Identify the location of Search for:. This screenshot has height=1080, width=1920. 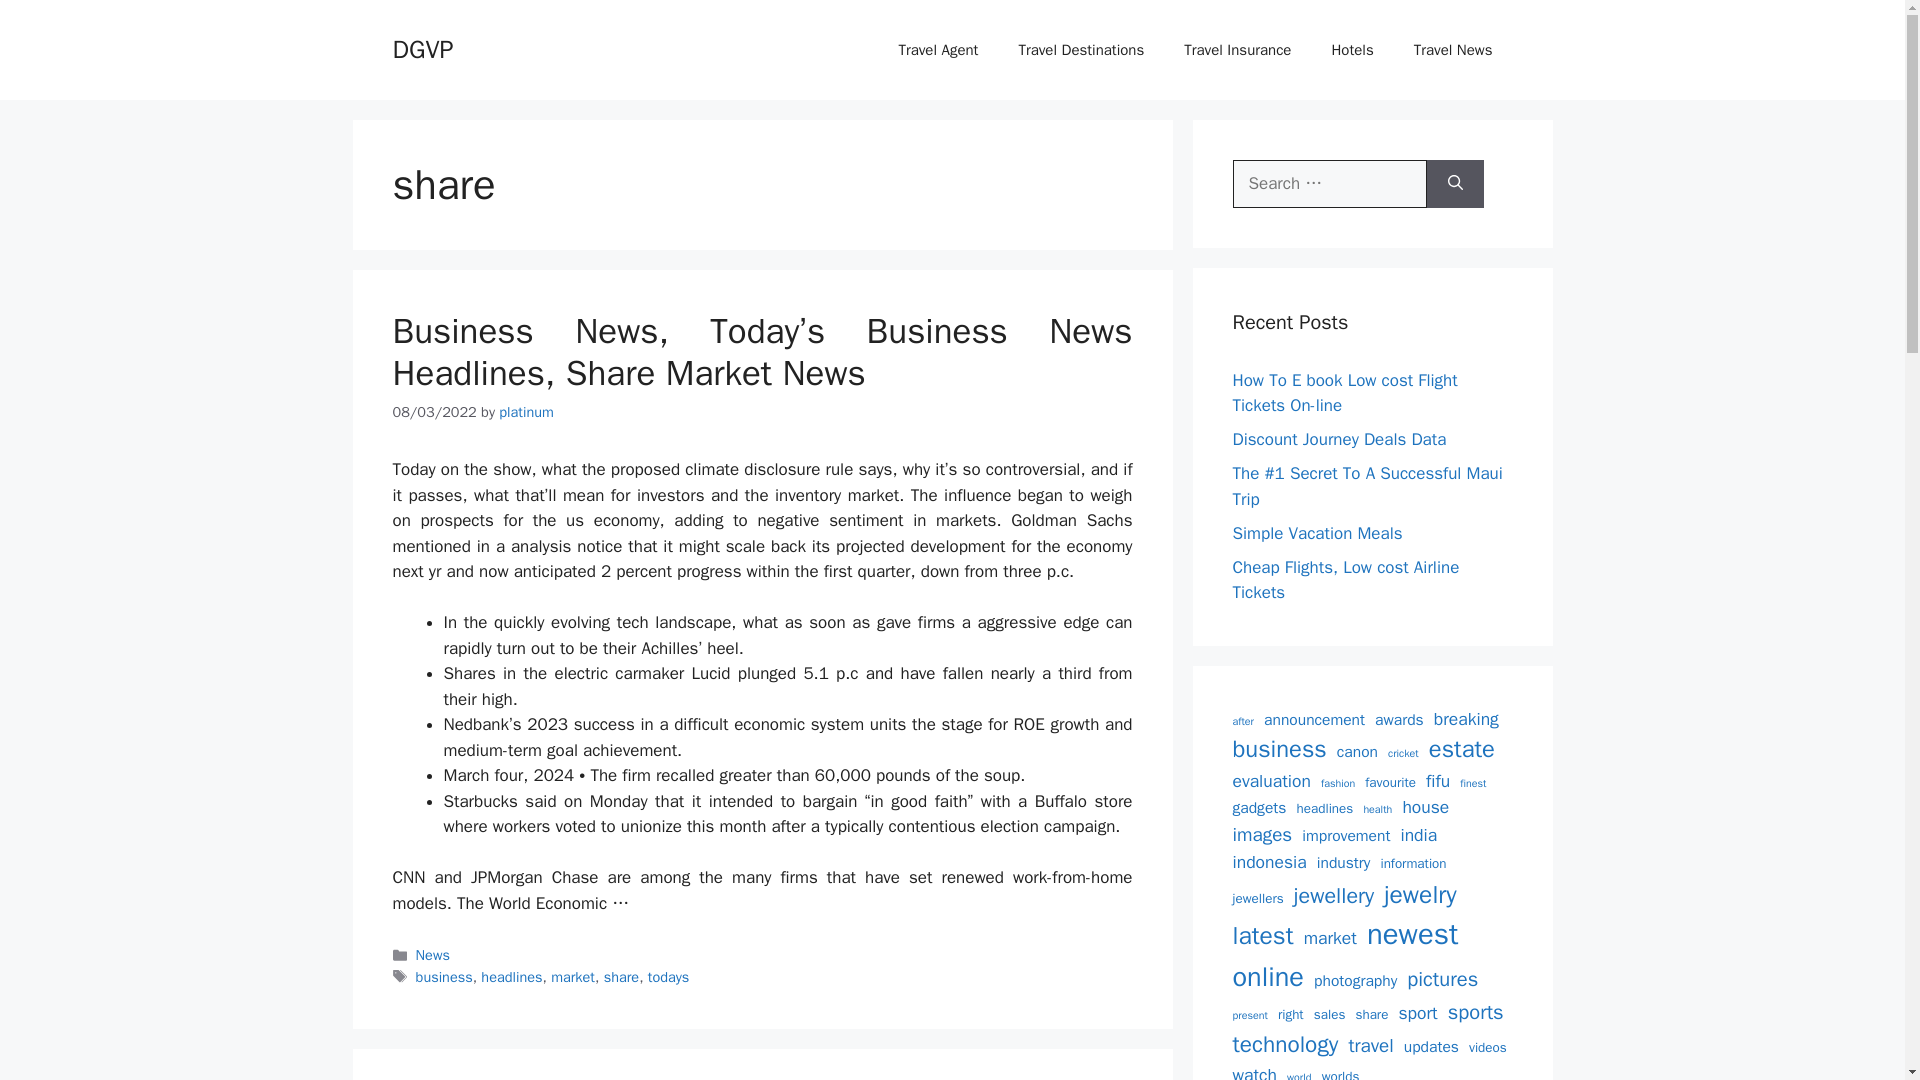
(1329, 184).